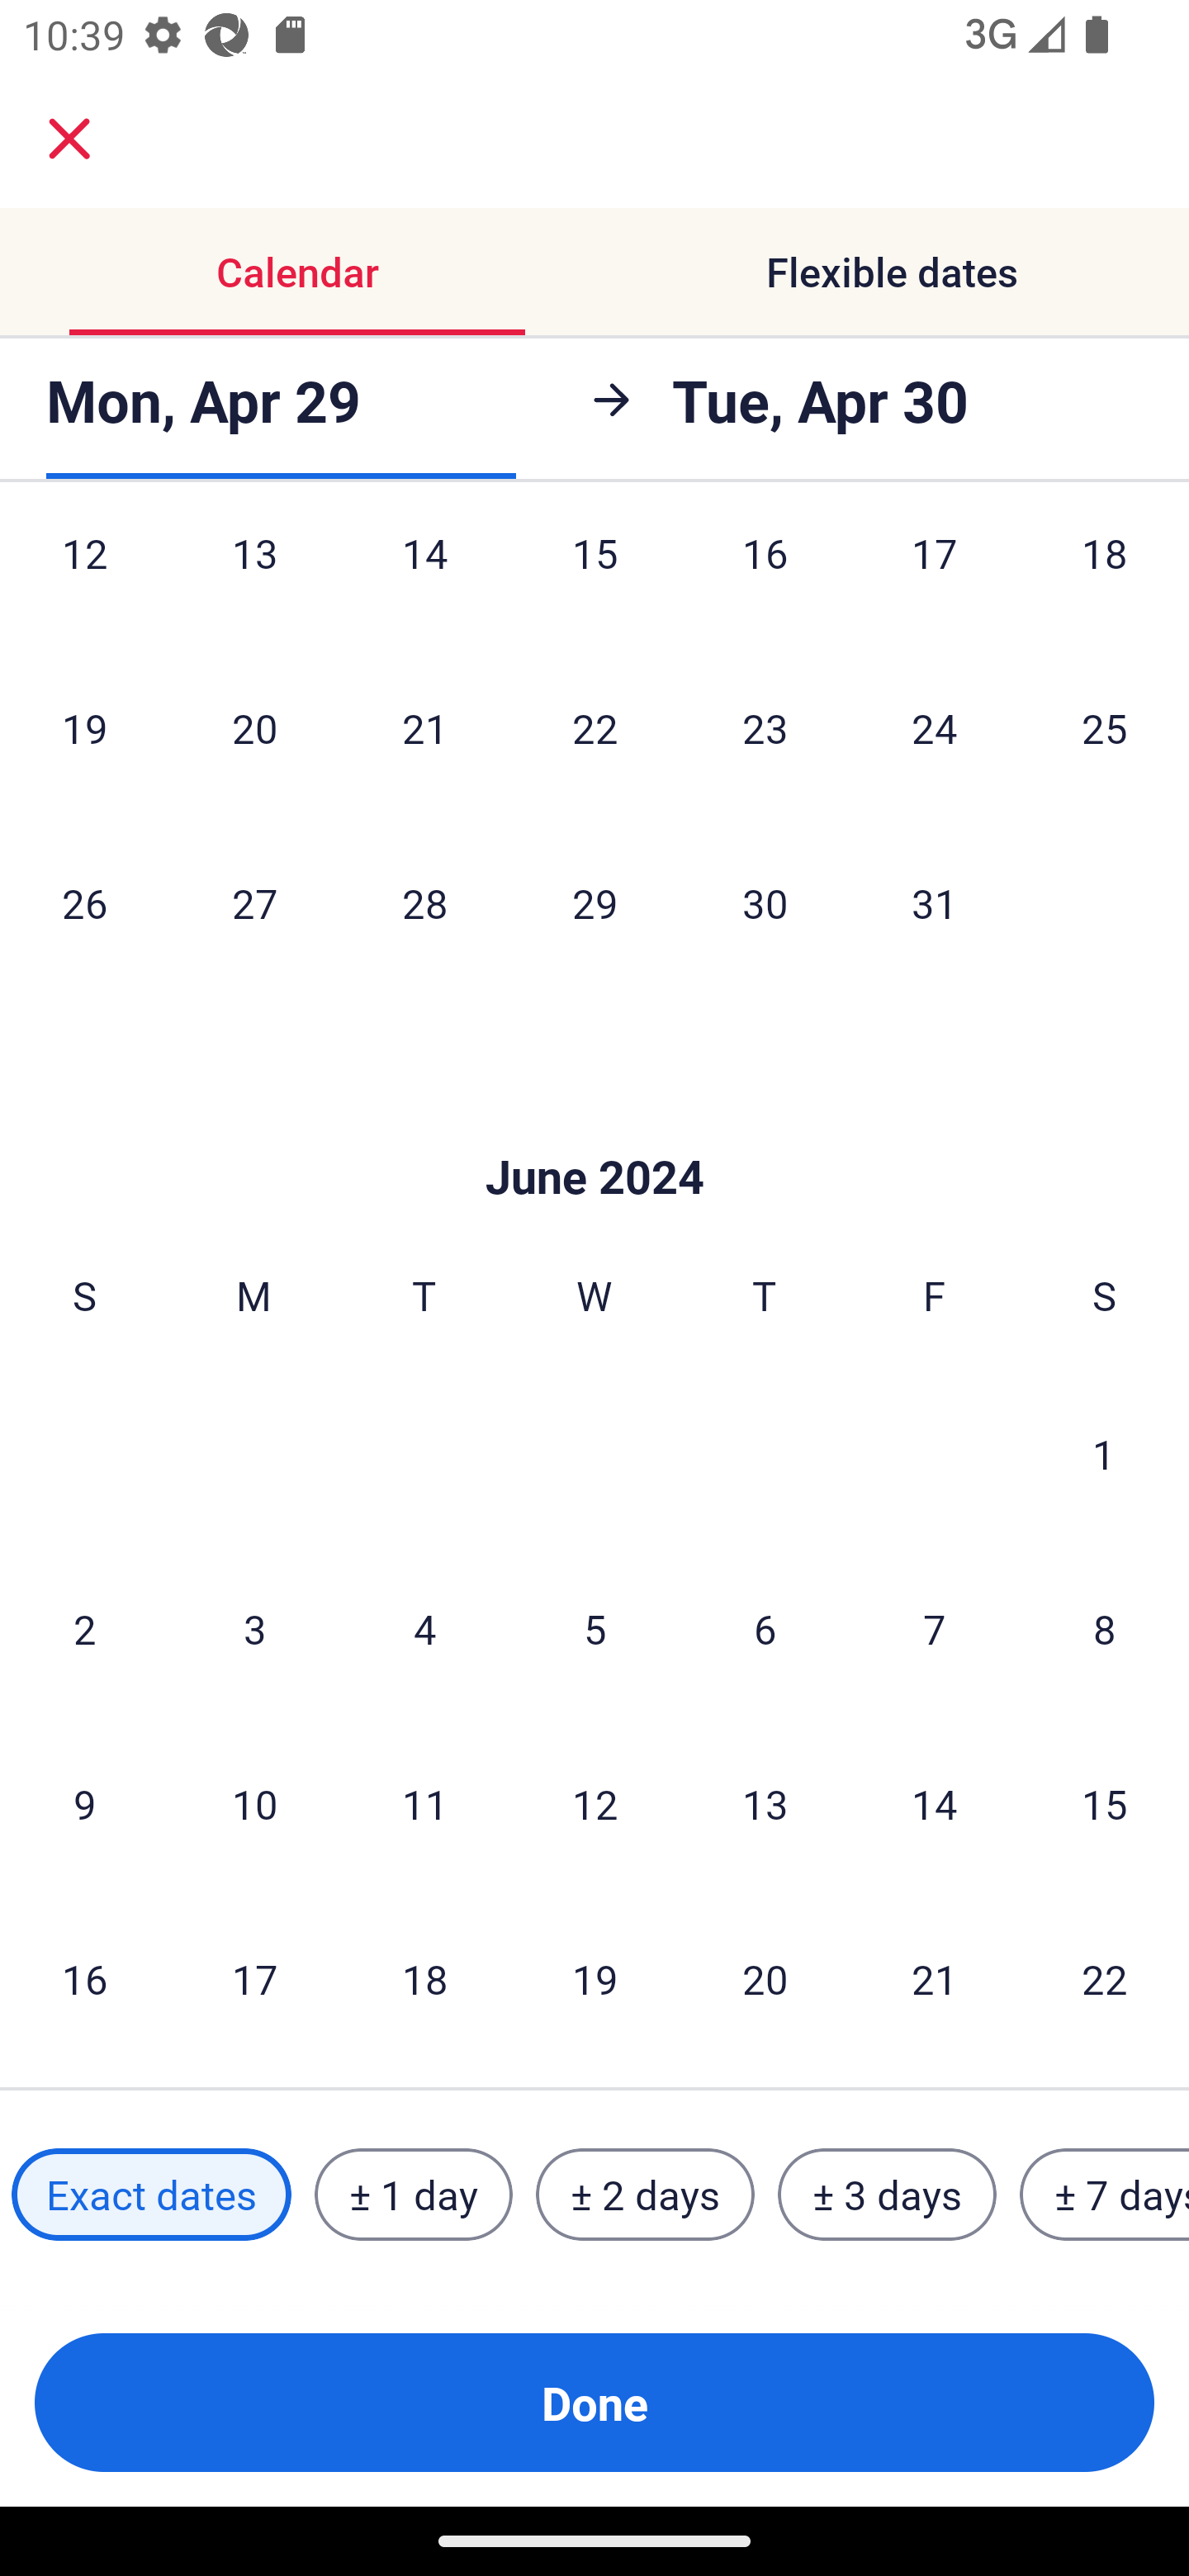  Describe the element at coordinates (84, 1978) in the screenshot. I see `16 Sunday, June 16, 2024` at that location.